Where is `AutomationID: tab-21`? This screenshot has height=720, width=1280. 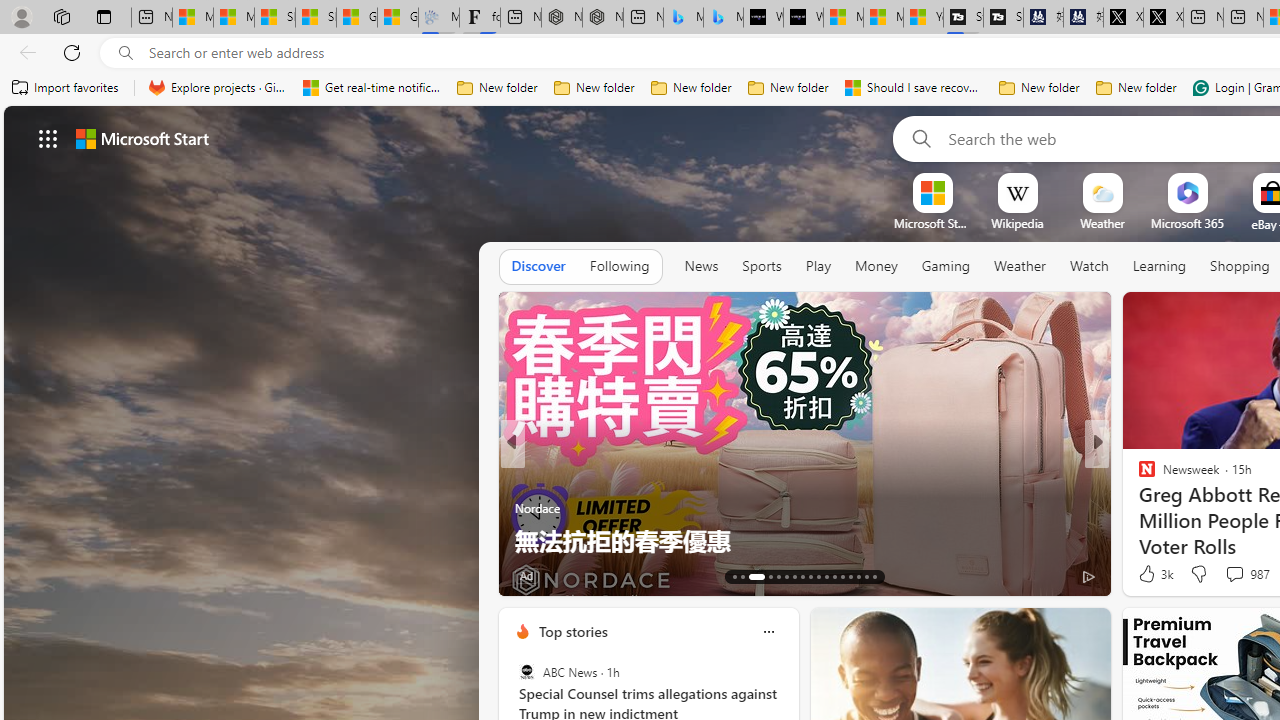 AutomationID: tab-21 is located at coordinates (810, 576).